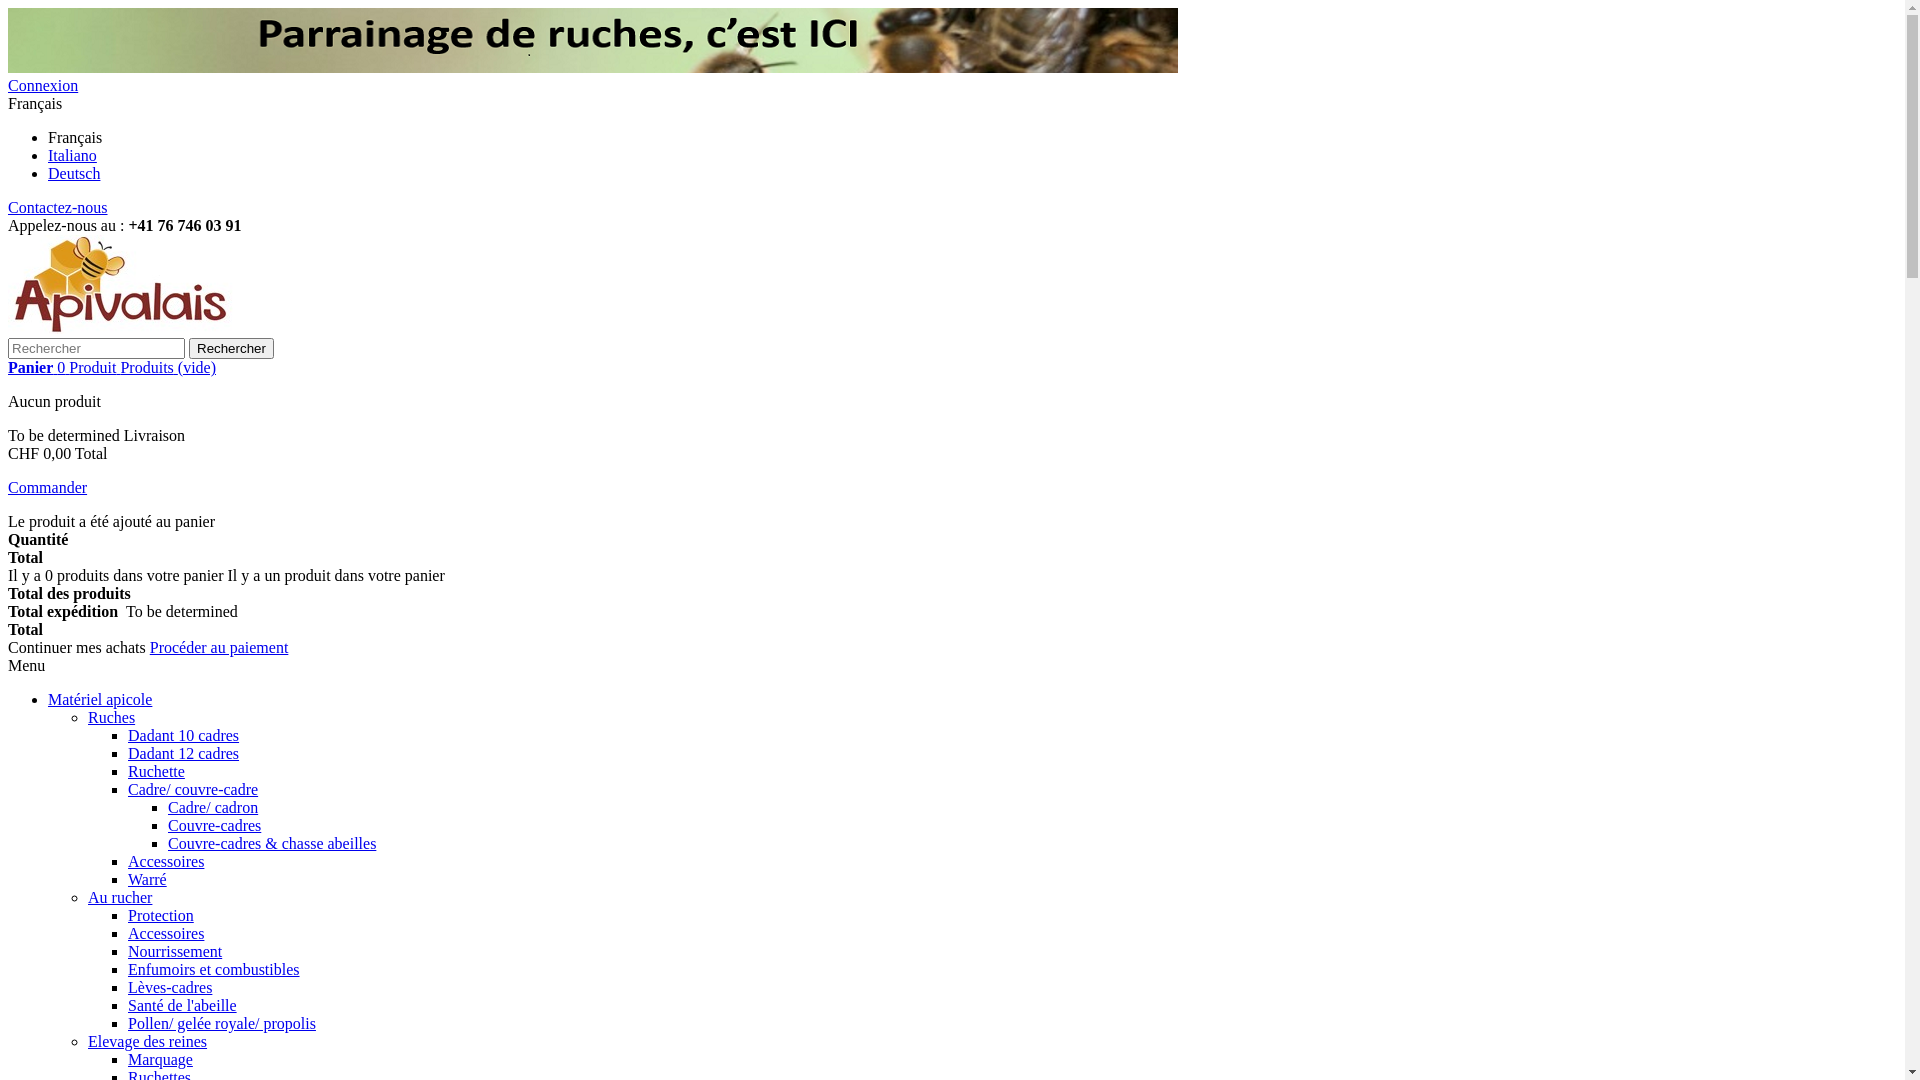 This screenshot has width=1920, height=1080. Describe the element at coordinates (43, 86) in the screenshot. I see `Connexion` at that location.